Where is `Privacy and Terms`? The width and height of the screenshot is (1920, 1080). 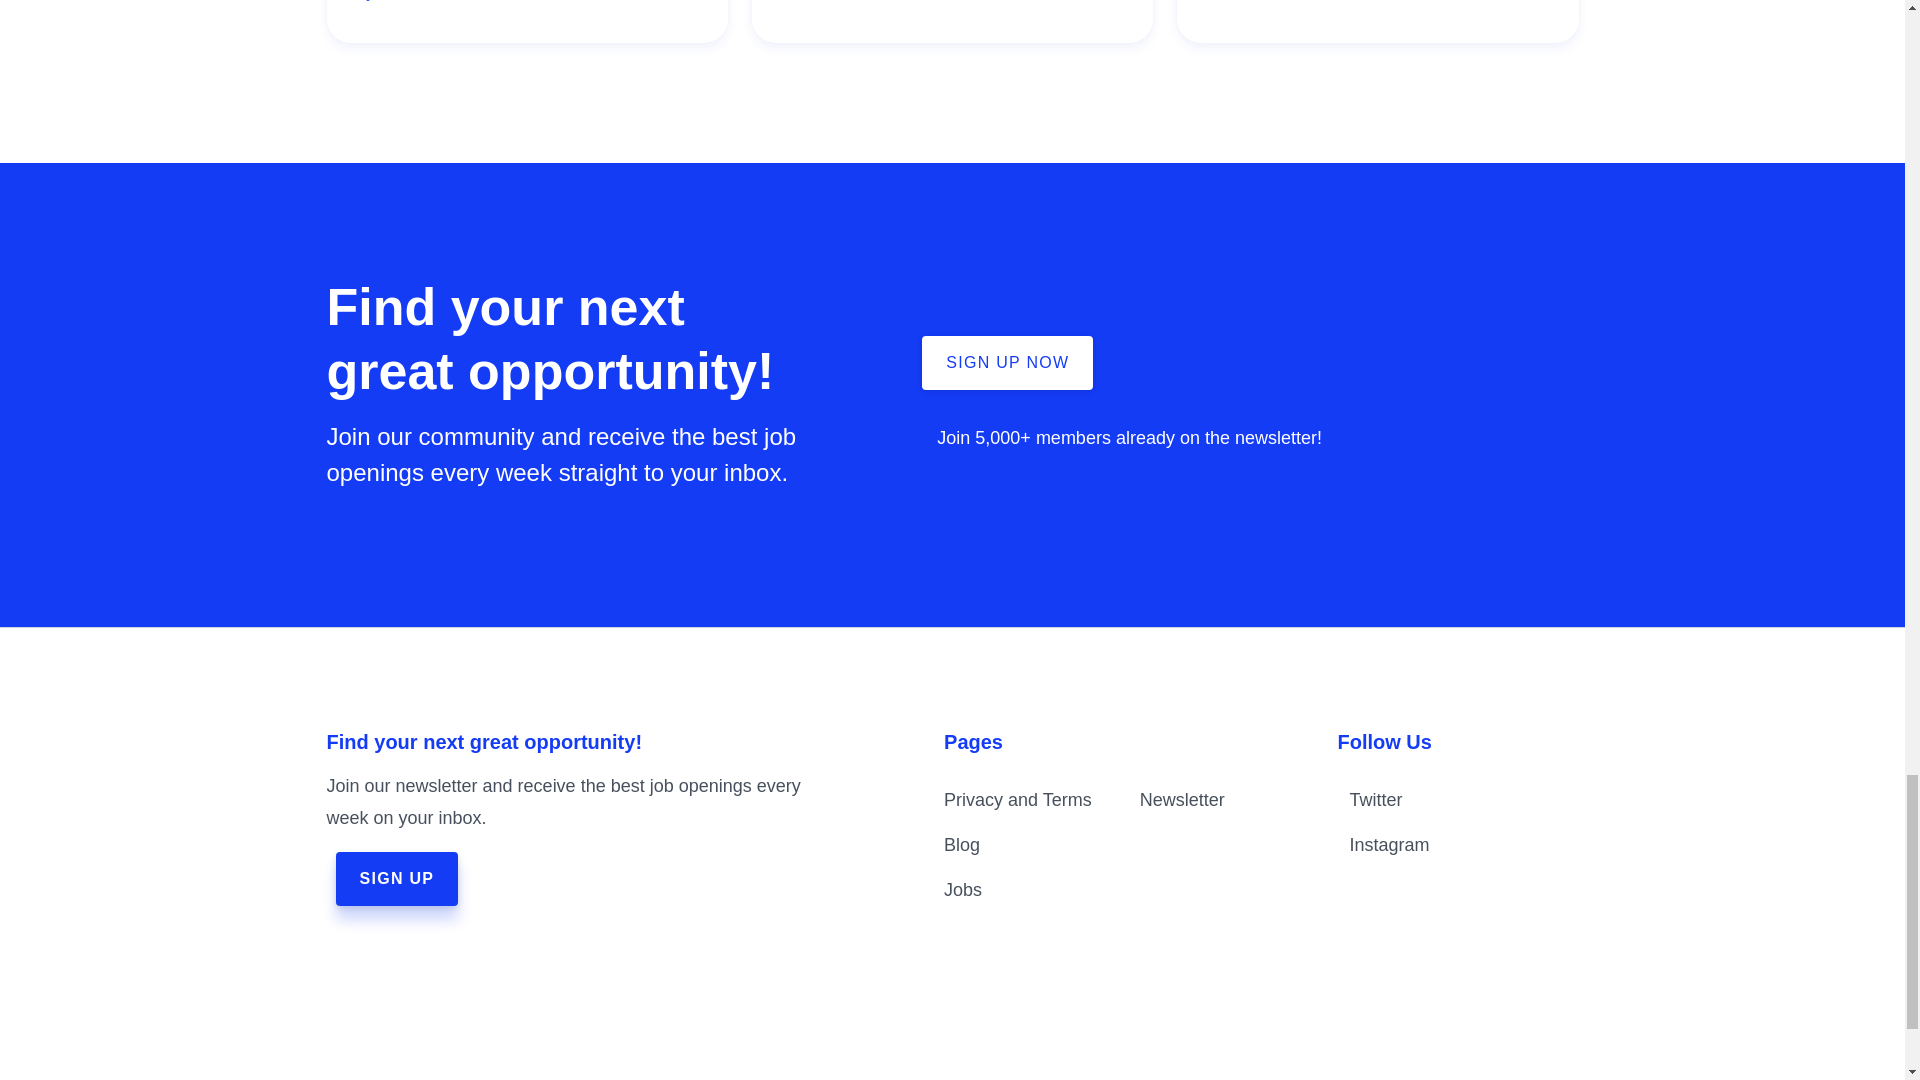 Privacy and Terms is located at coordinates (1018, 800).